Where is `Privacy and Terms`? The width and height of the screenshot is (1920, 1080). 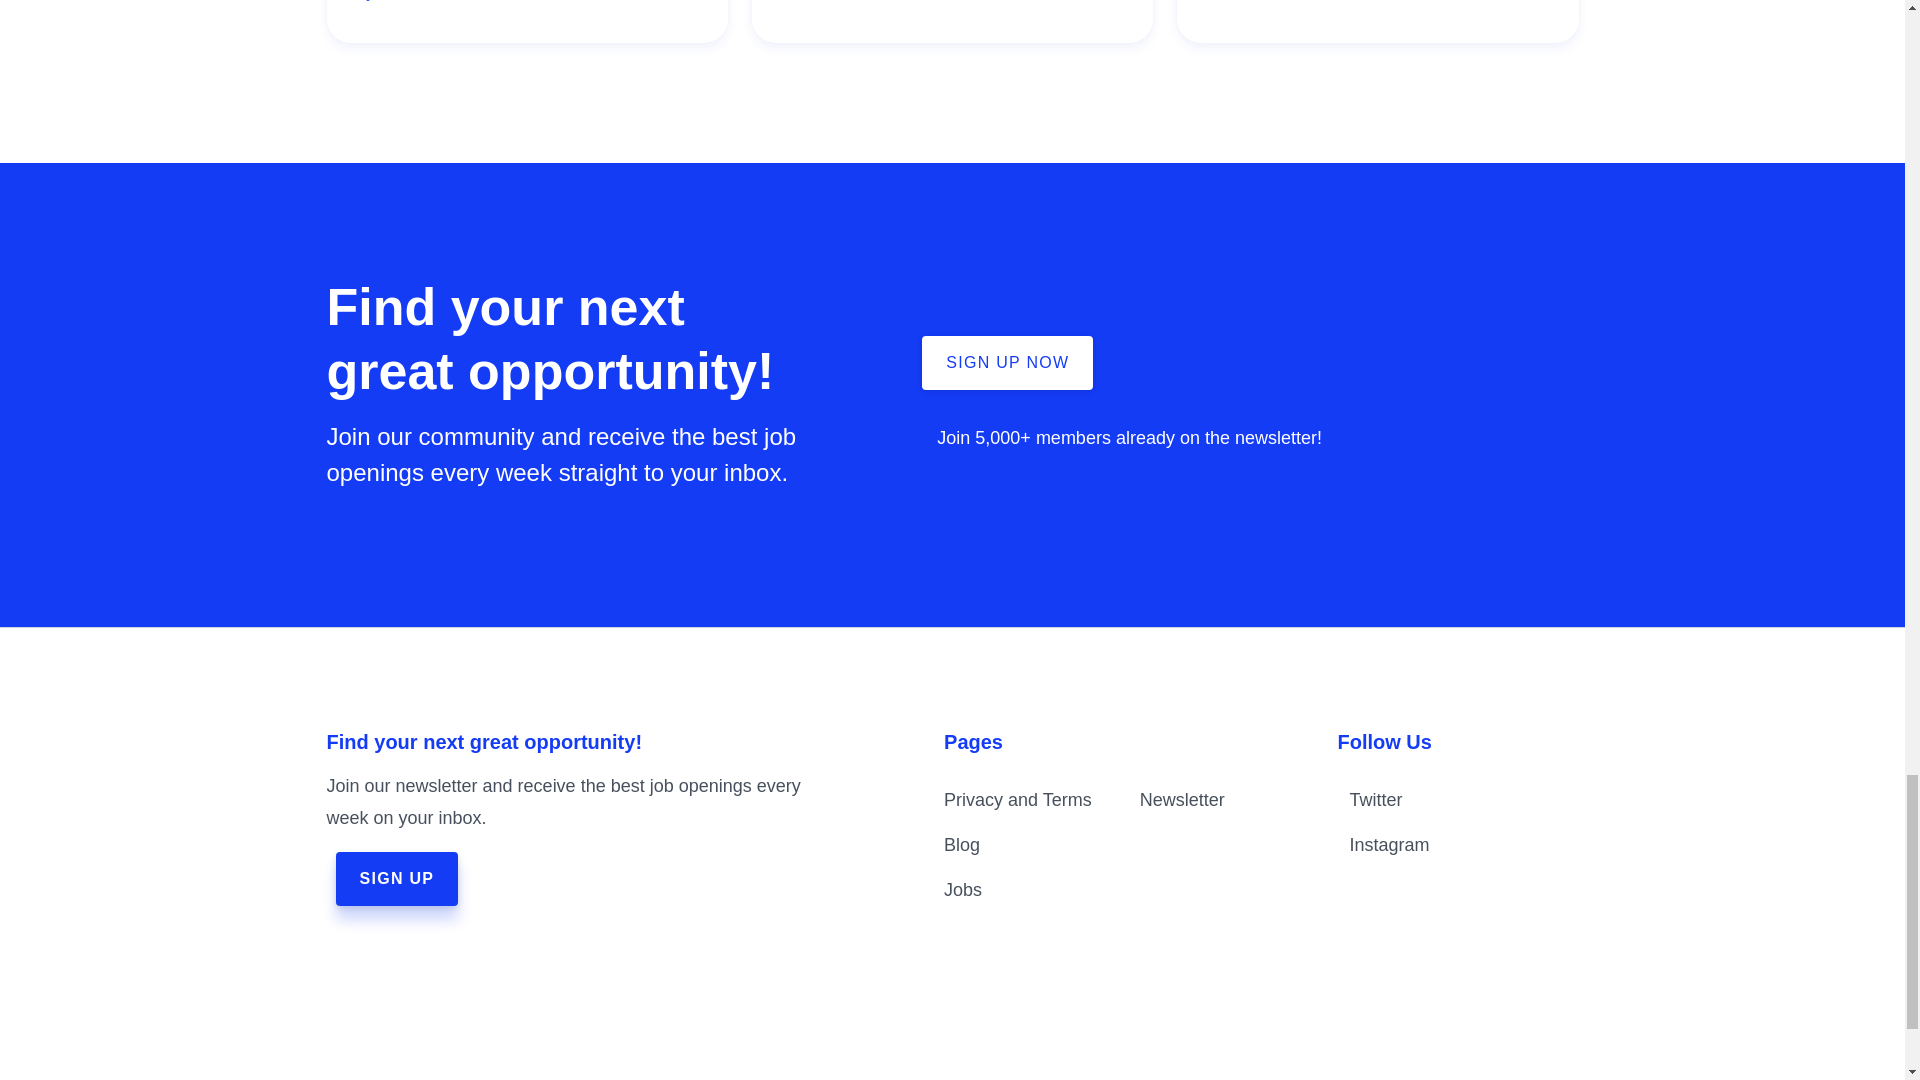 Privacy and Terms is located at coordinates (1018, 800).